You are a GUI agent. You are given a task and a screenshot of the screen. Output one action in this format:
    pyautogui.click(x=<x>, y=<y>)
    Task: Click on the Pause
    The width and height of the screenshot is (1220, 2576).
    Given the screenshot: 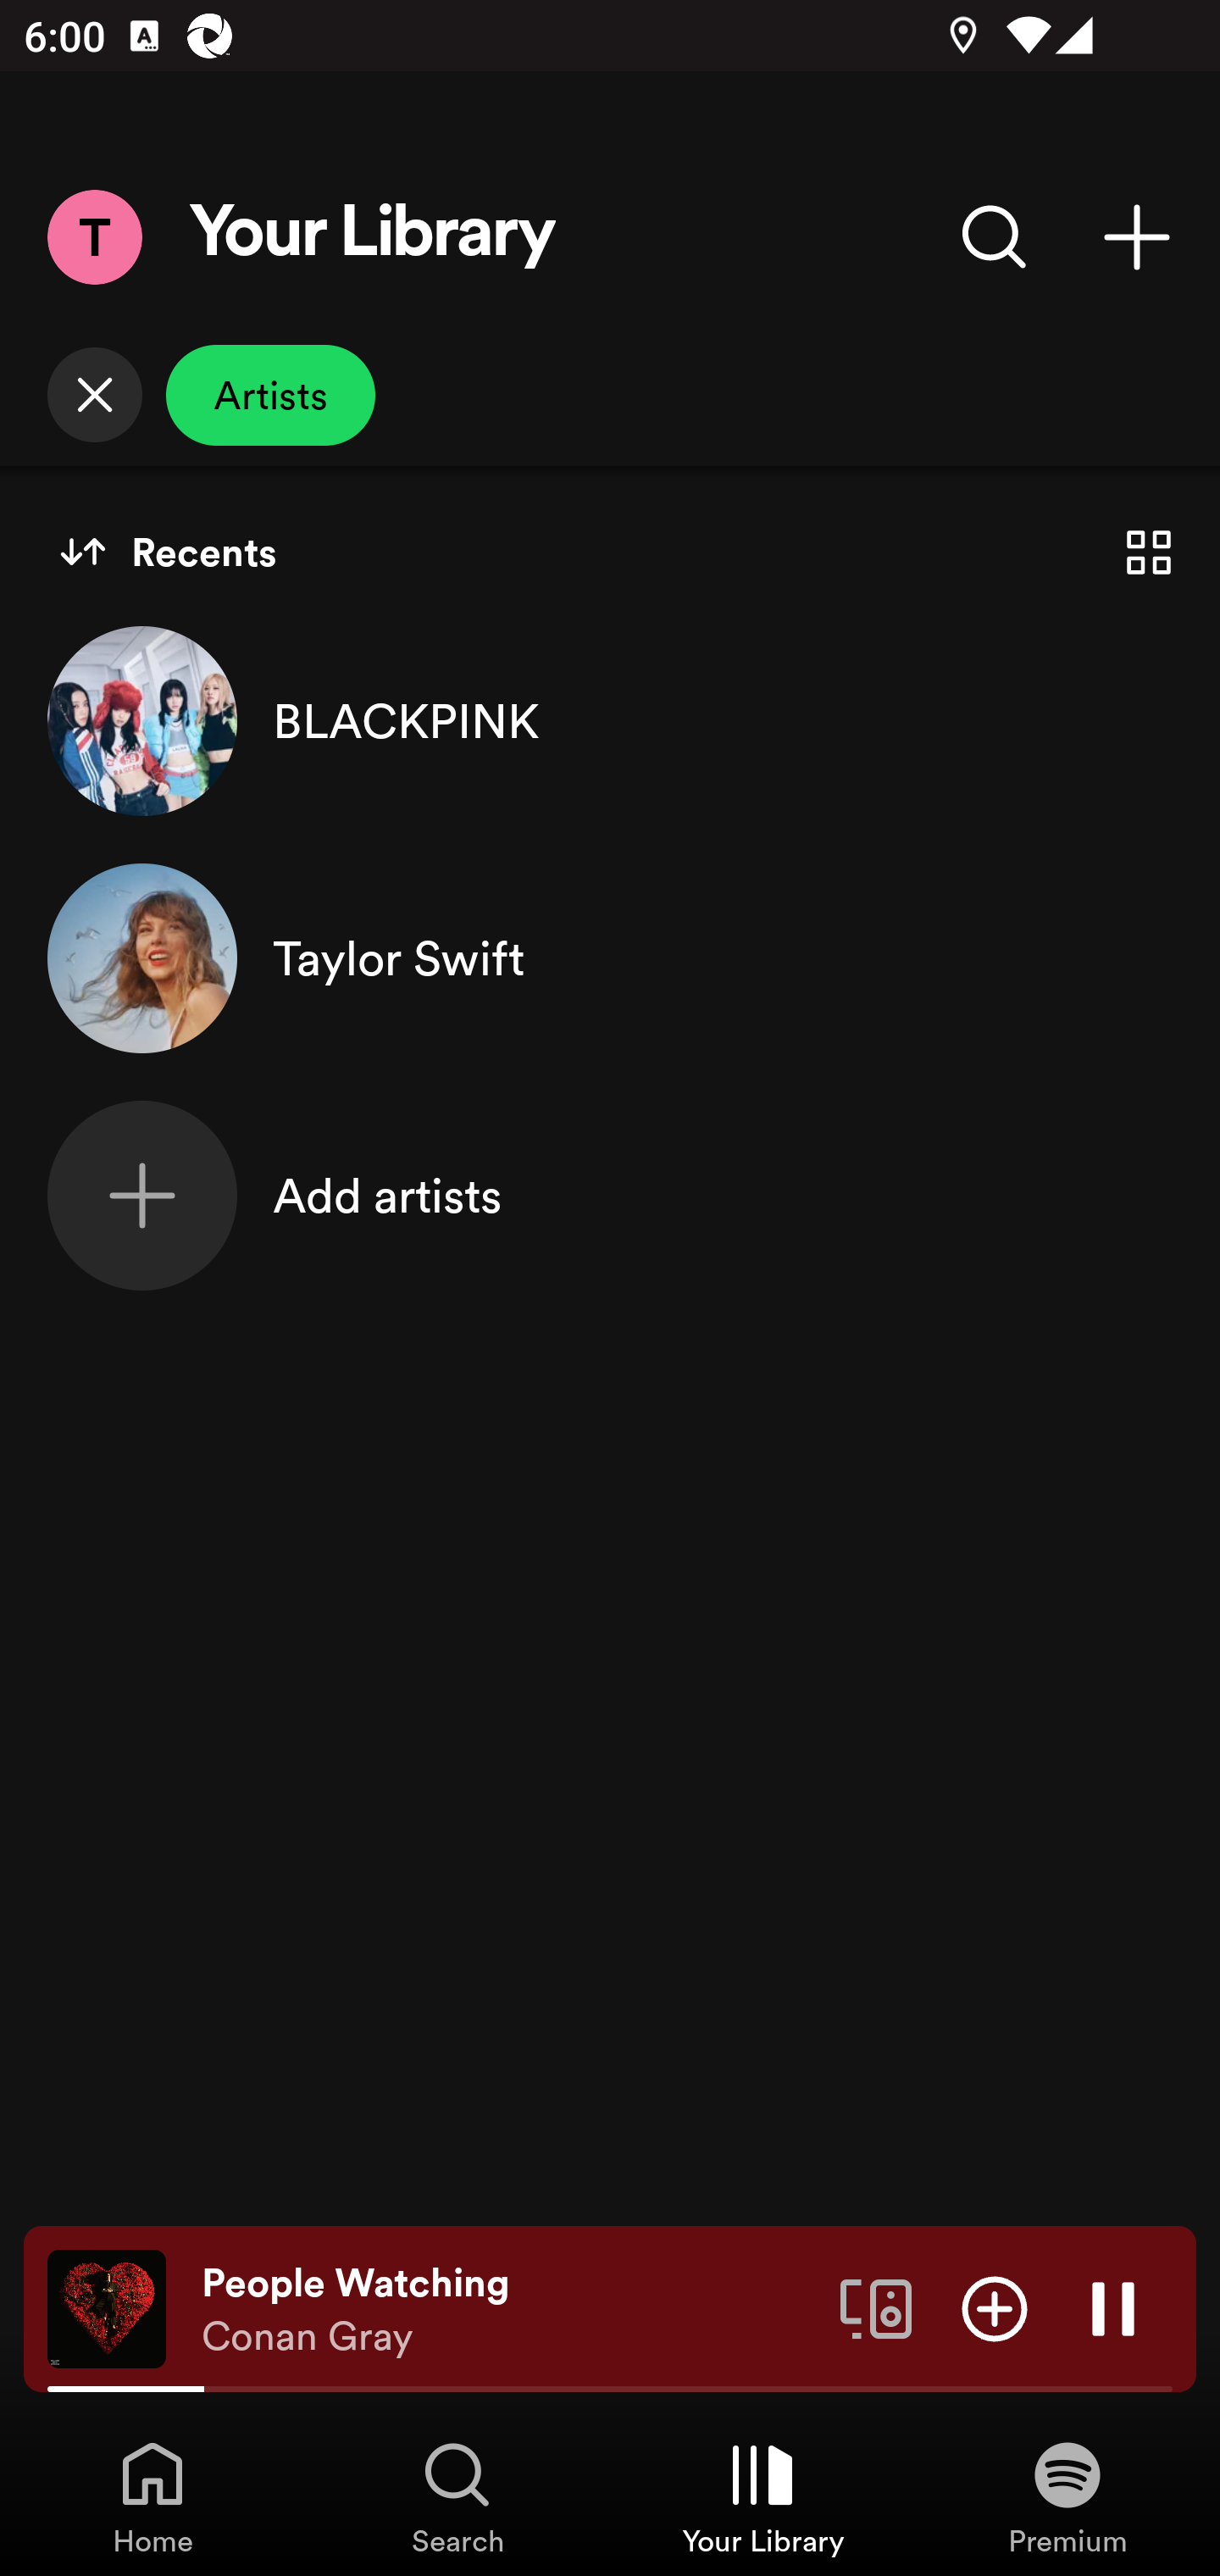 What is the action you would take?
    pyautogui.click(x=1113, y=2307)
    